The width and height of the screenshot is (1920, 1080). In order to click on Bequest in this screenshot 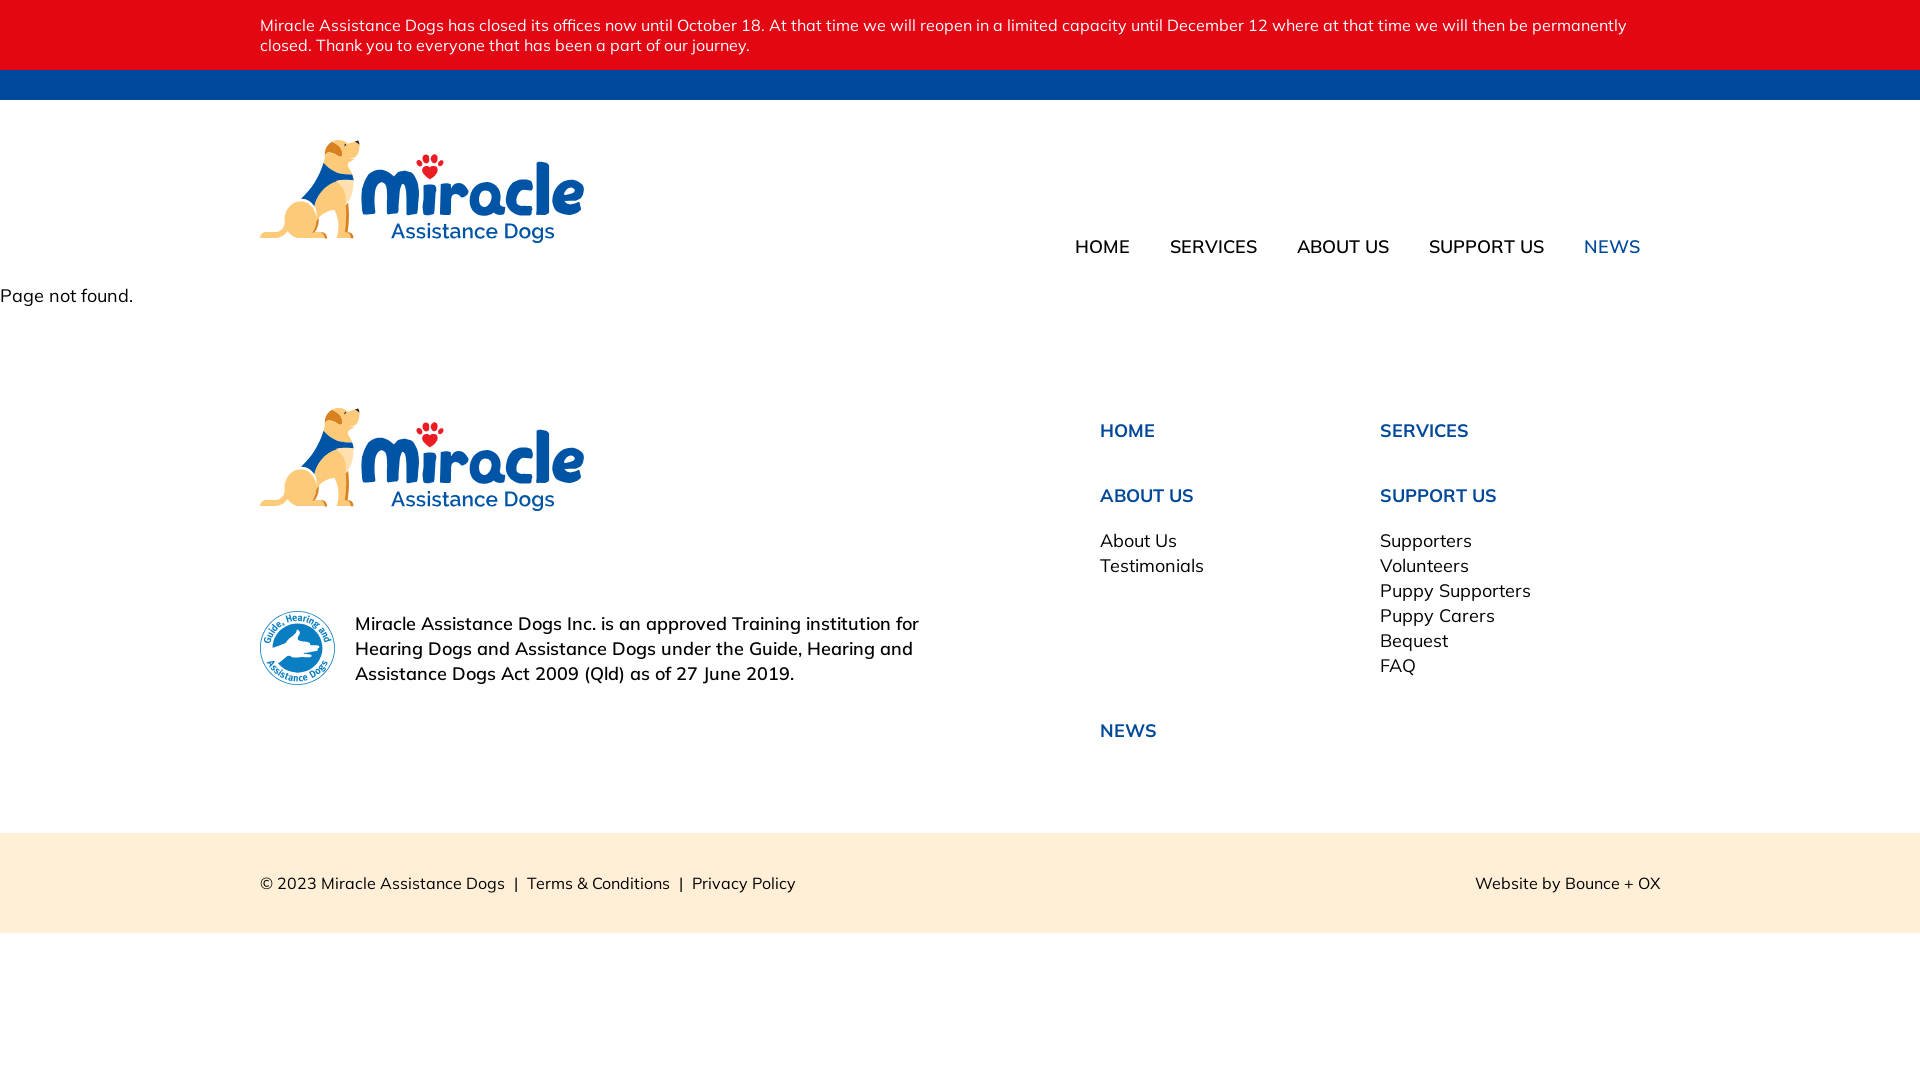, I will do `click(1414, 640)`.